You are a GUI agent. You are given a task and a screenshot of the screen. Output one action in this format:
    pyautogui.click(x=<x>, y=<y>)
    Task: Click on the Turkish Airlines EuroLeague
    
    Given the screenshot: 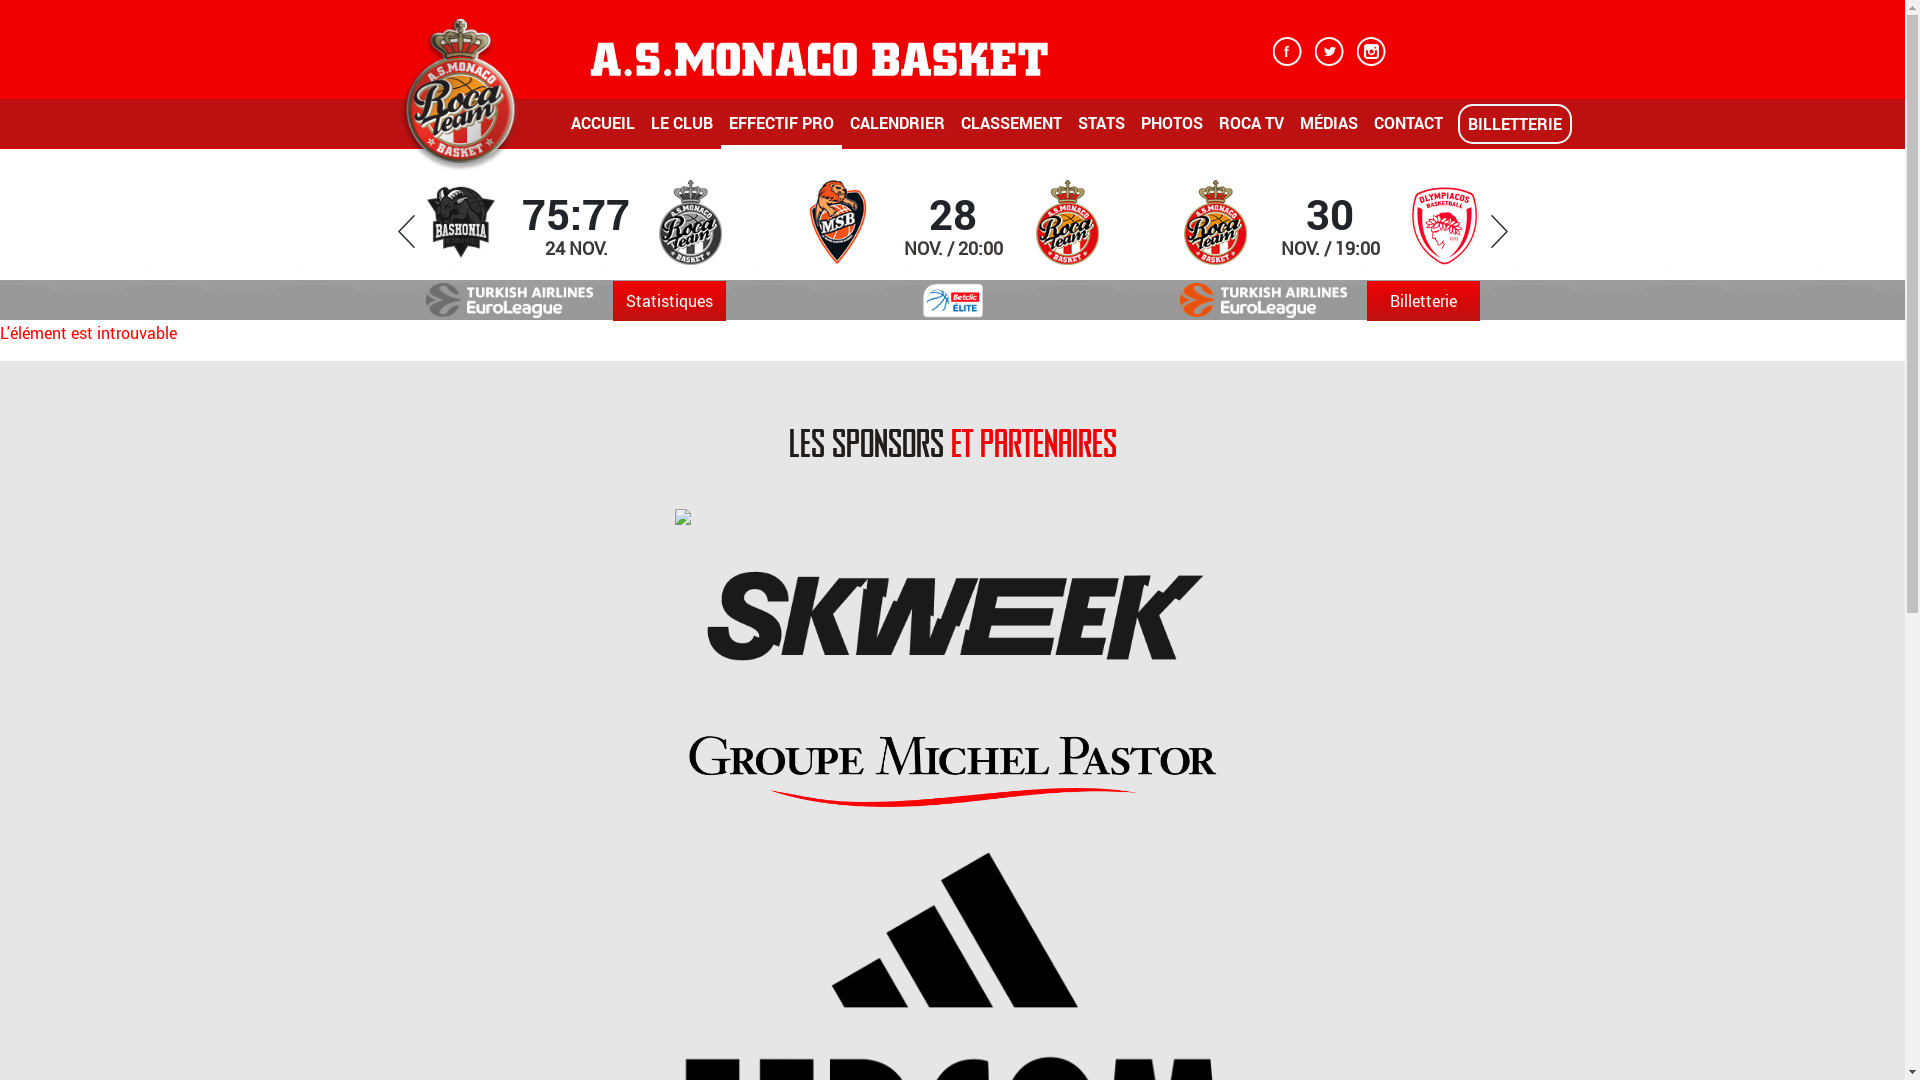 What is the action you would take?
    pyautogui.click(x=510, y=300)
    